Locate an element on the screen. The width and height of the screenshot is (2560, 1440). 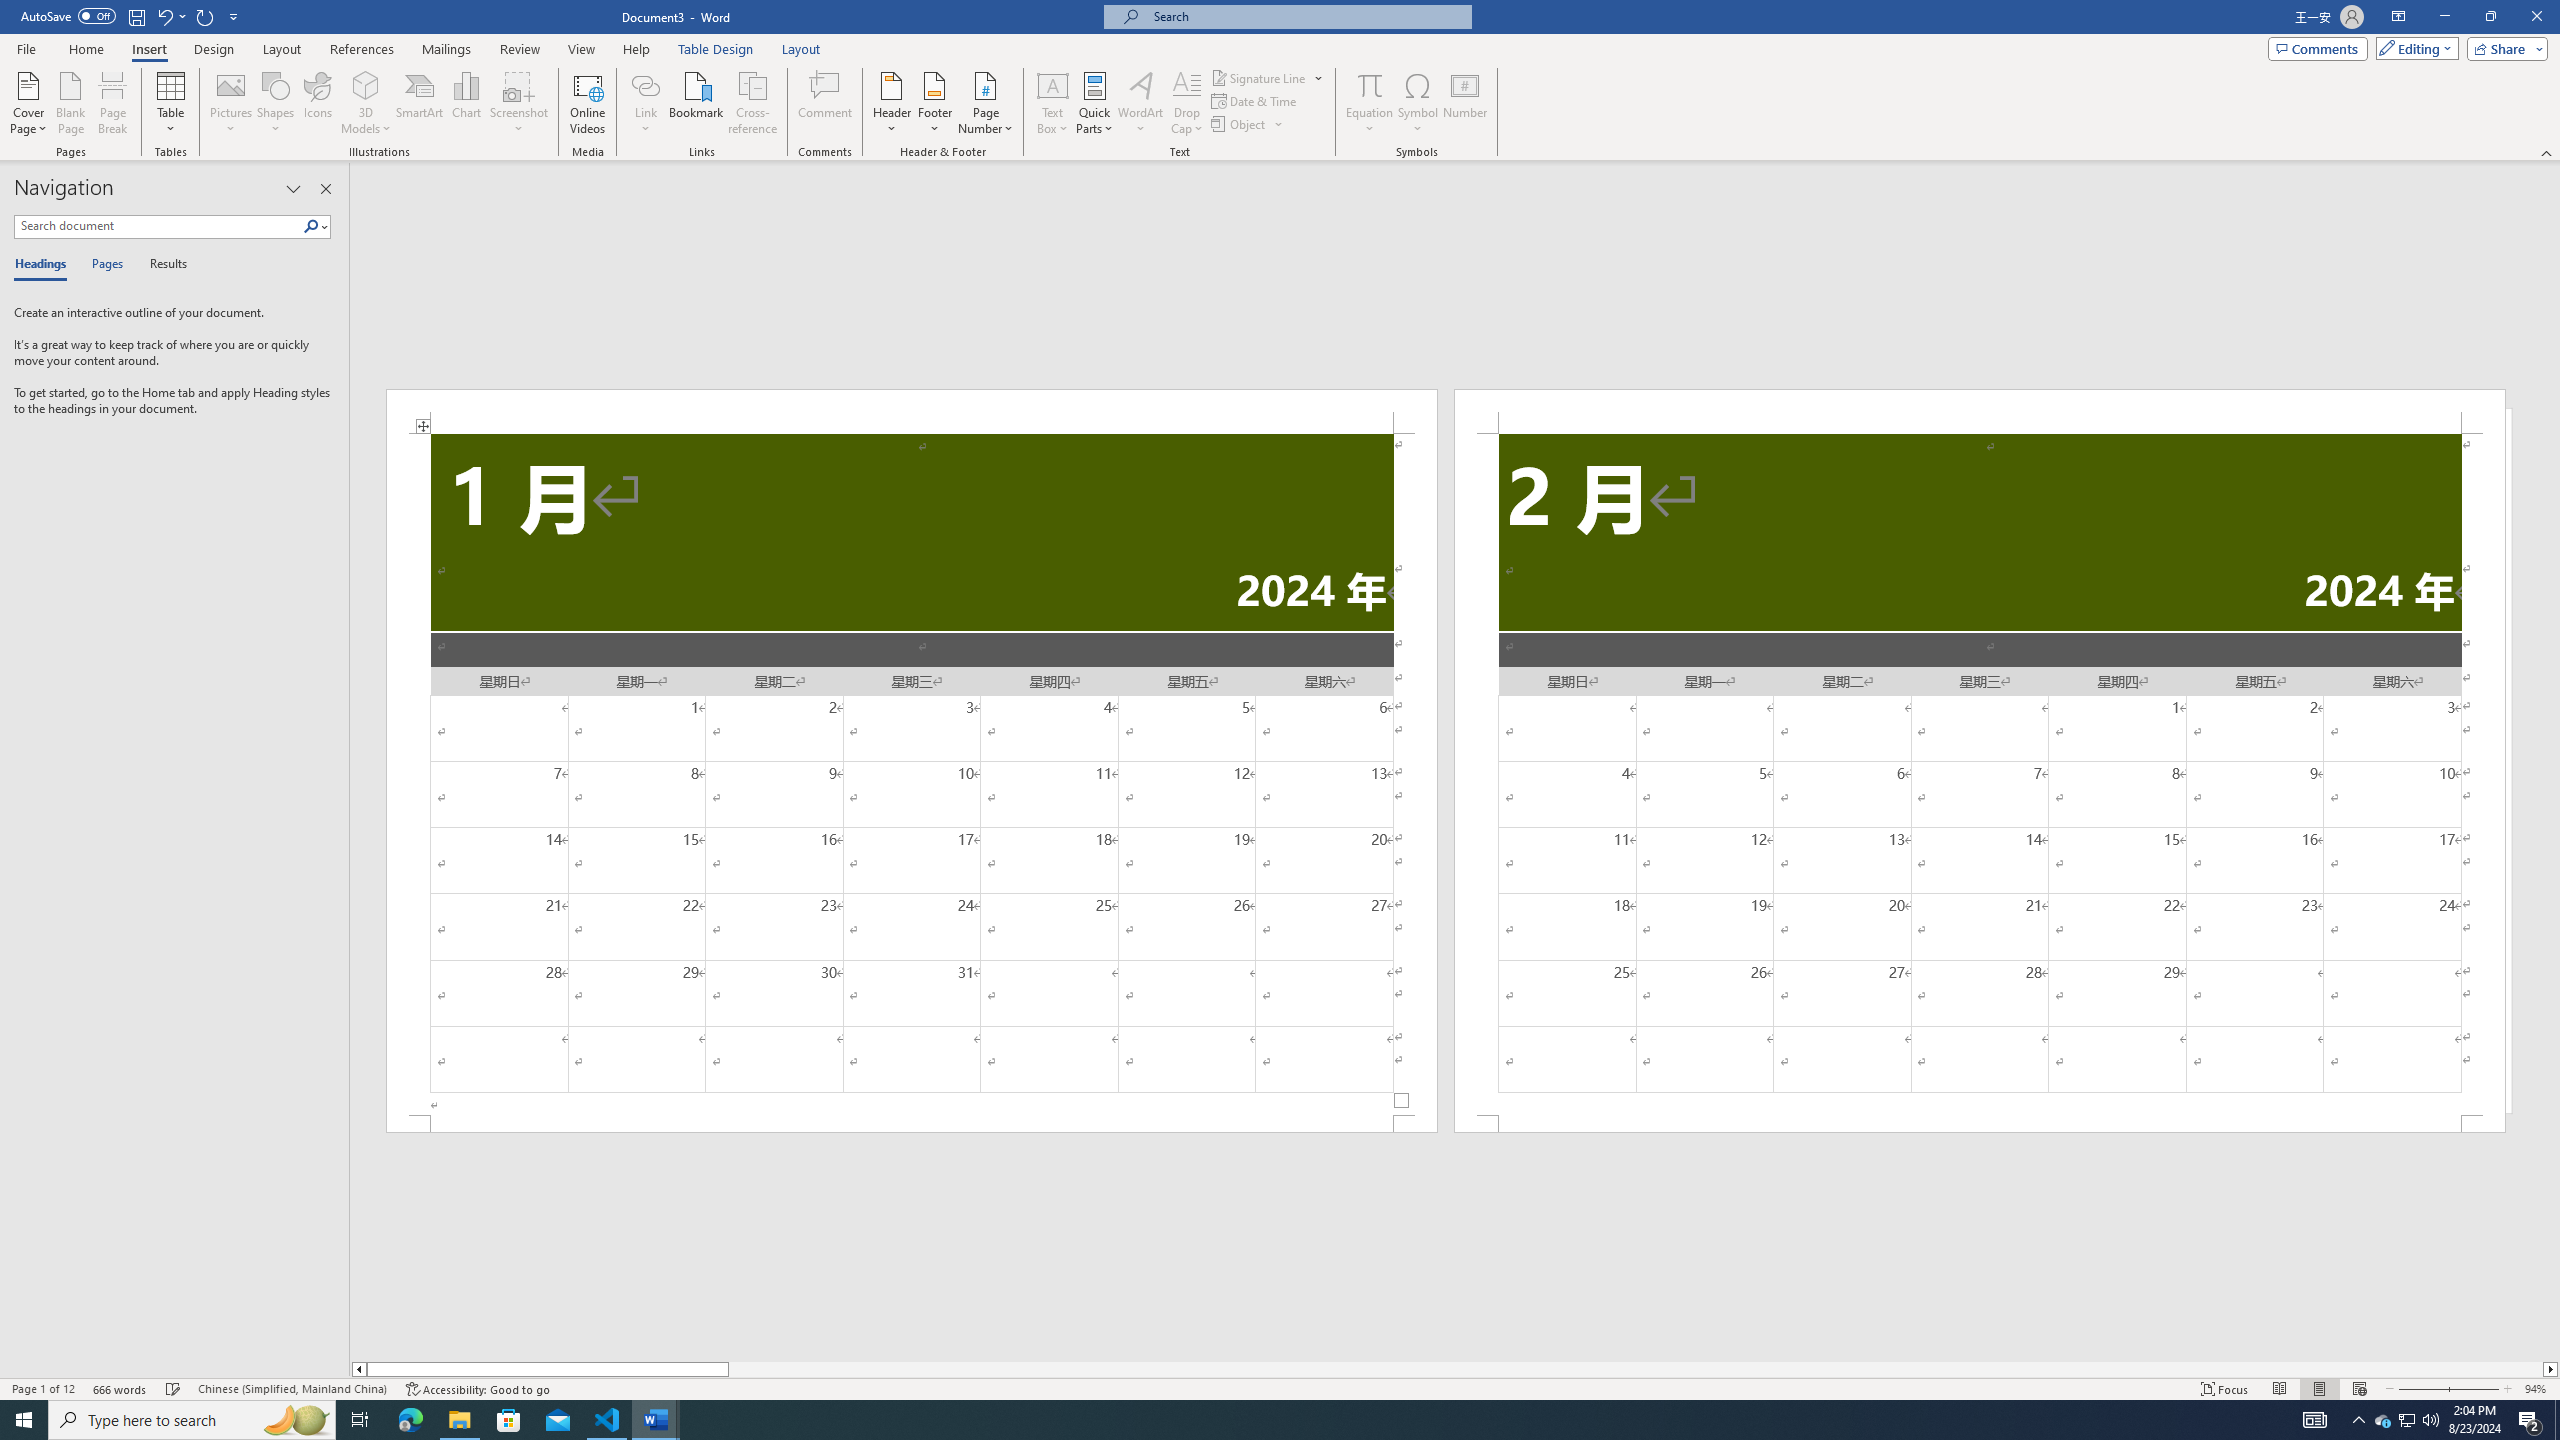
Class: NetUIImage is located at coordinates (312, 226).